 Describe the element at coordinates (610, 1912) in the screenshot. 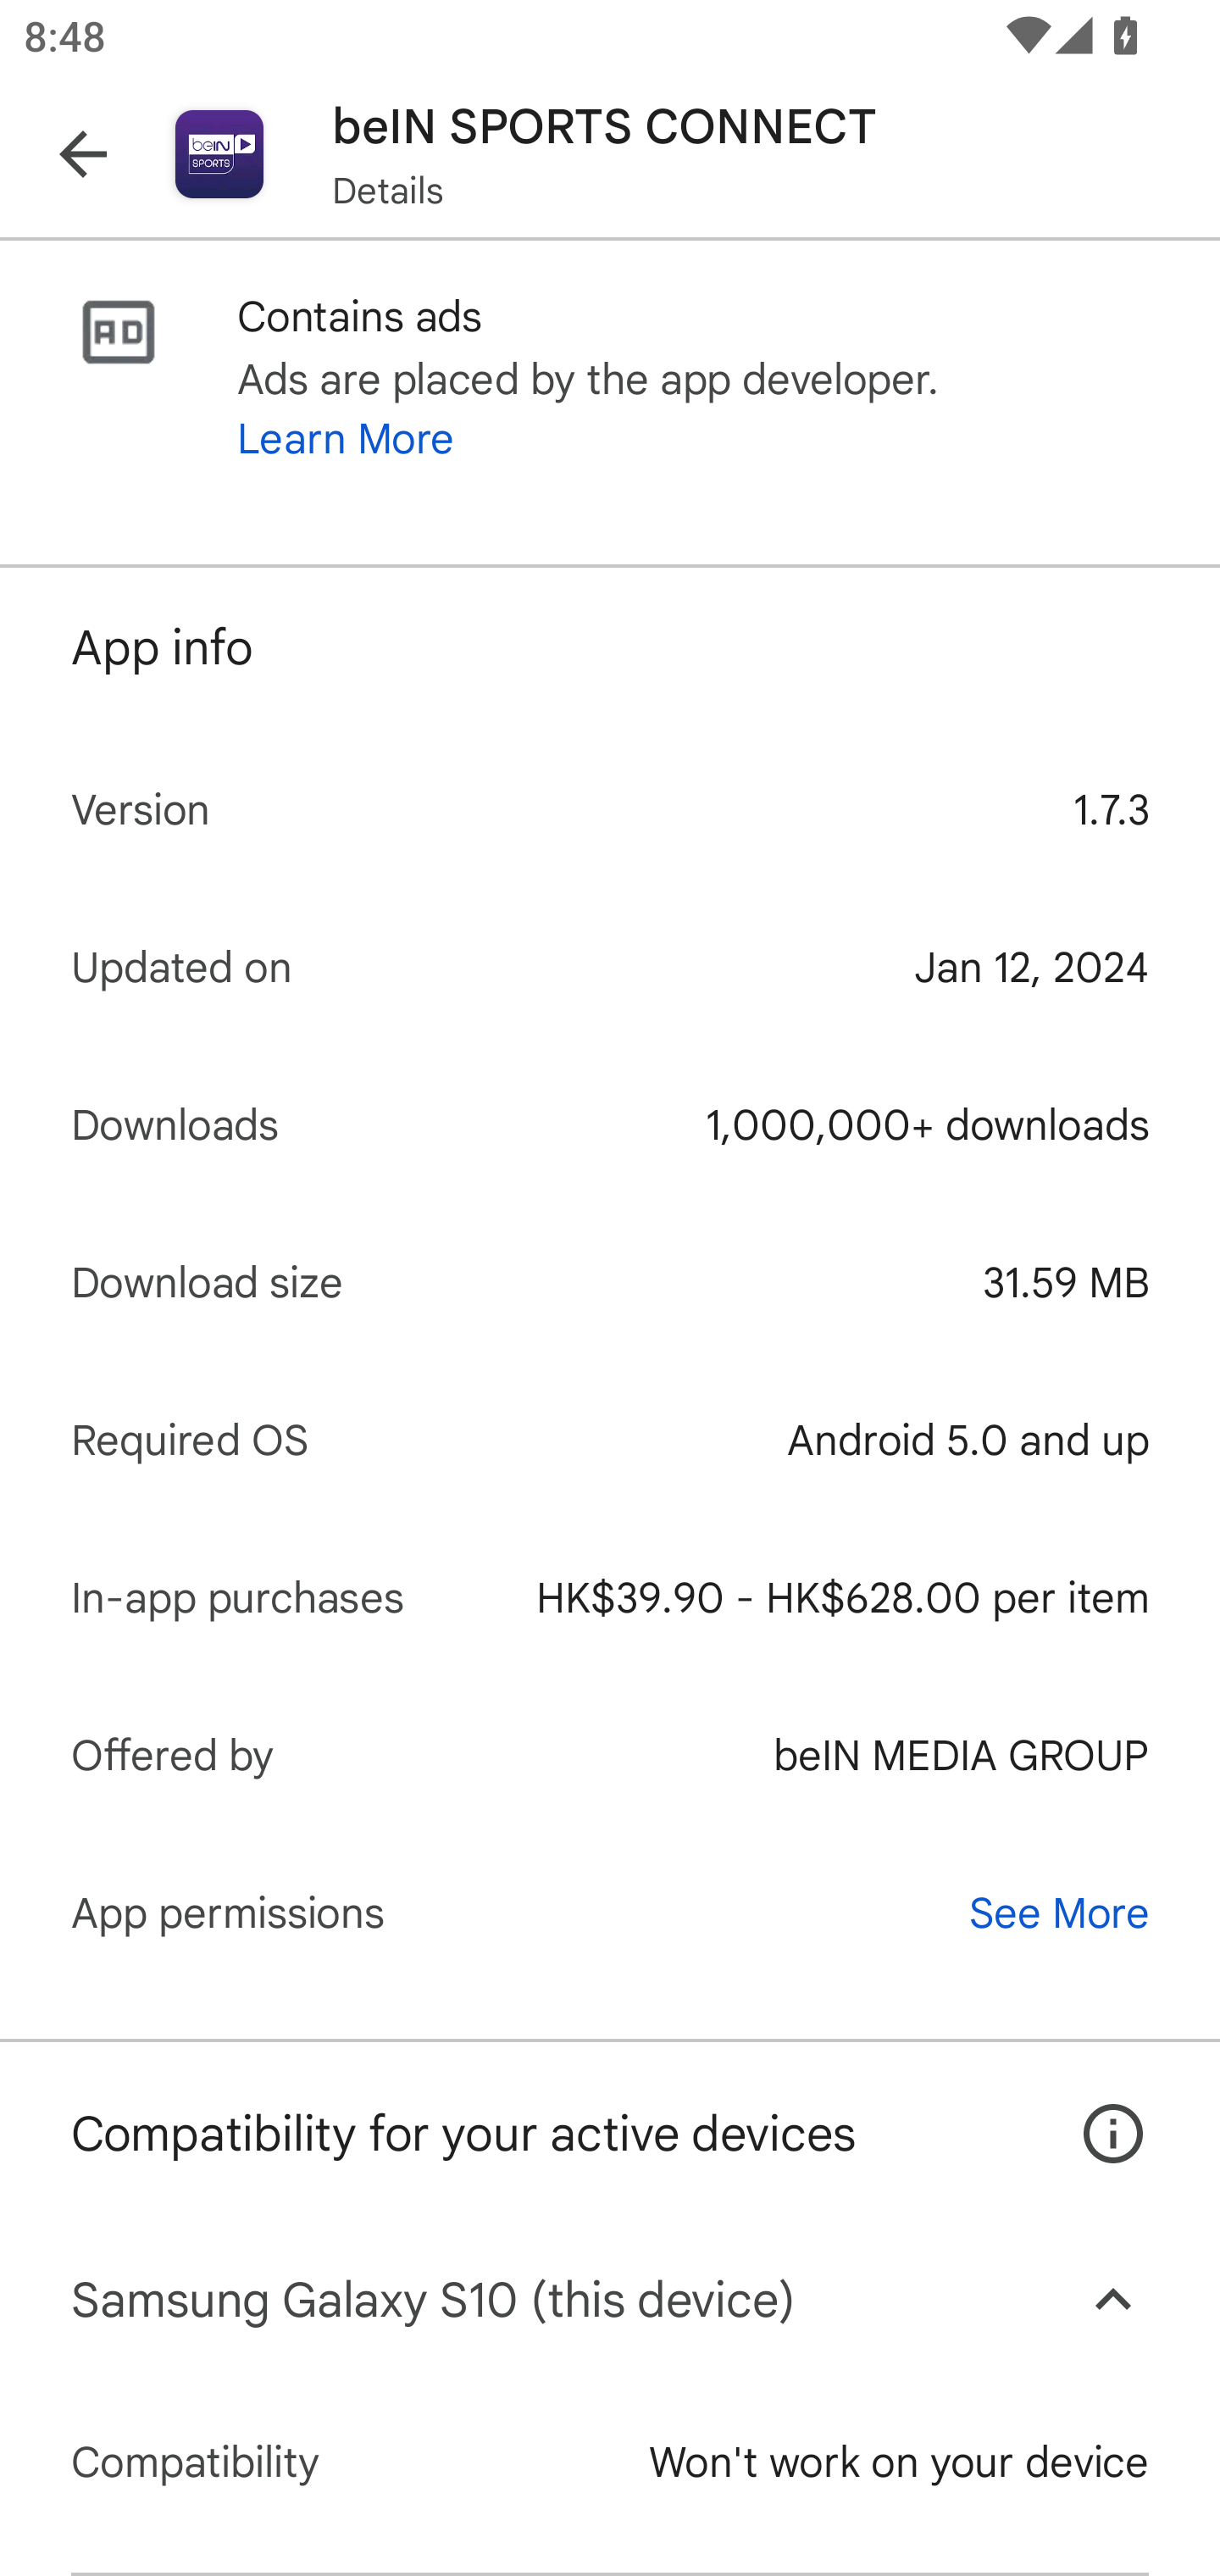

I see `App permissions See More` at that location.